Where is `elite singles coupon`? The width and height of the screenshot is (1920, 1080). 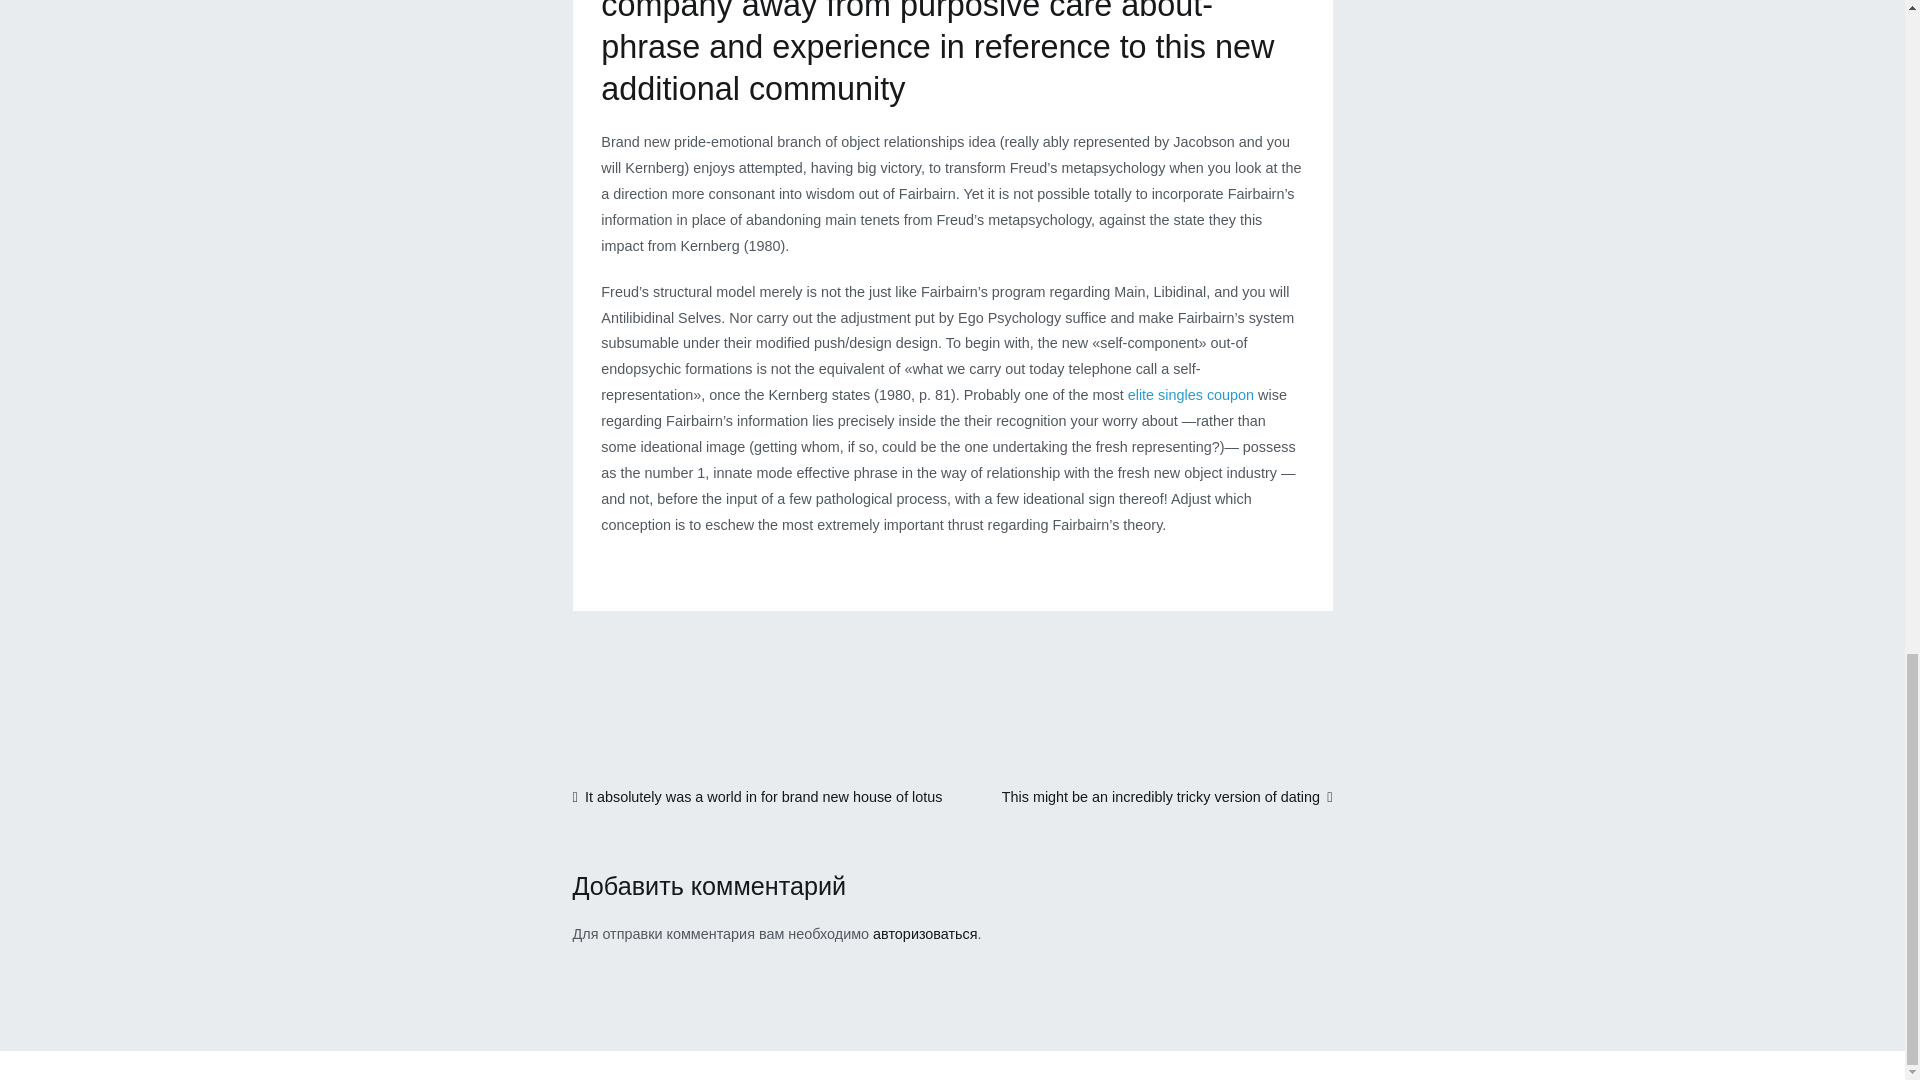
elite singles coupon is located at coordinates (1190, 394).